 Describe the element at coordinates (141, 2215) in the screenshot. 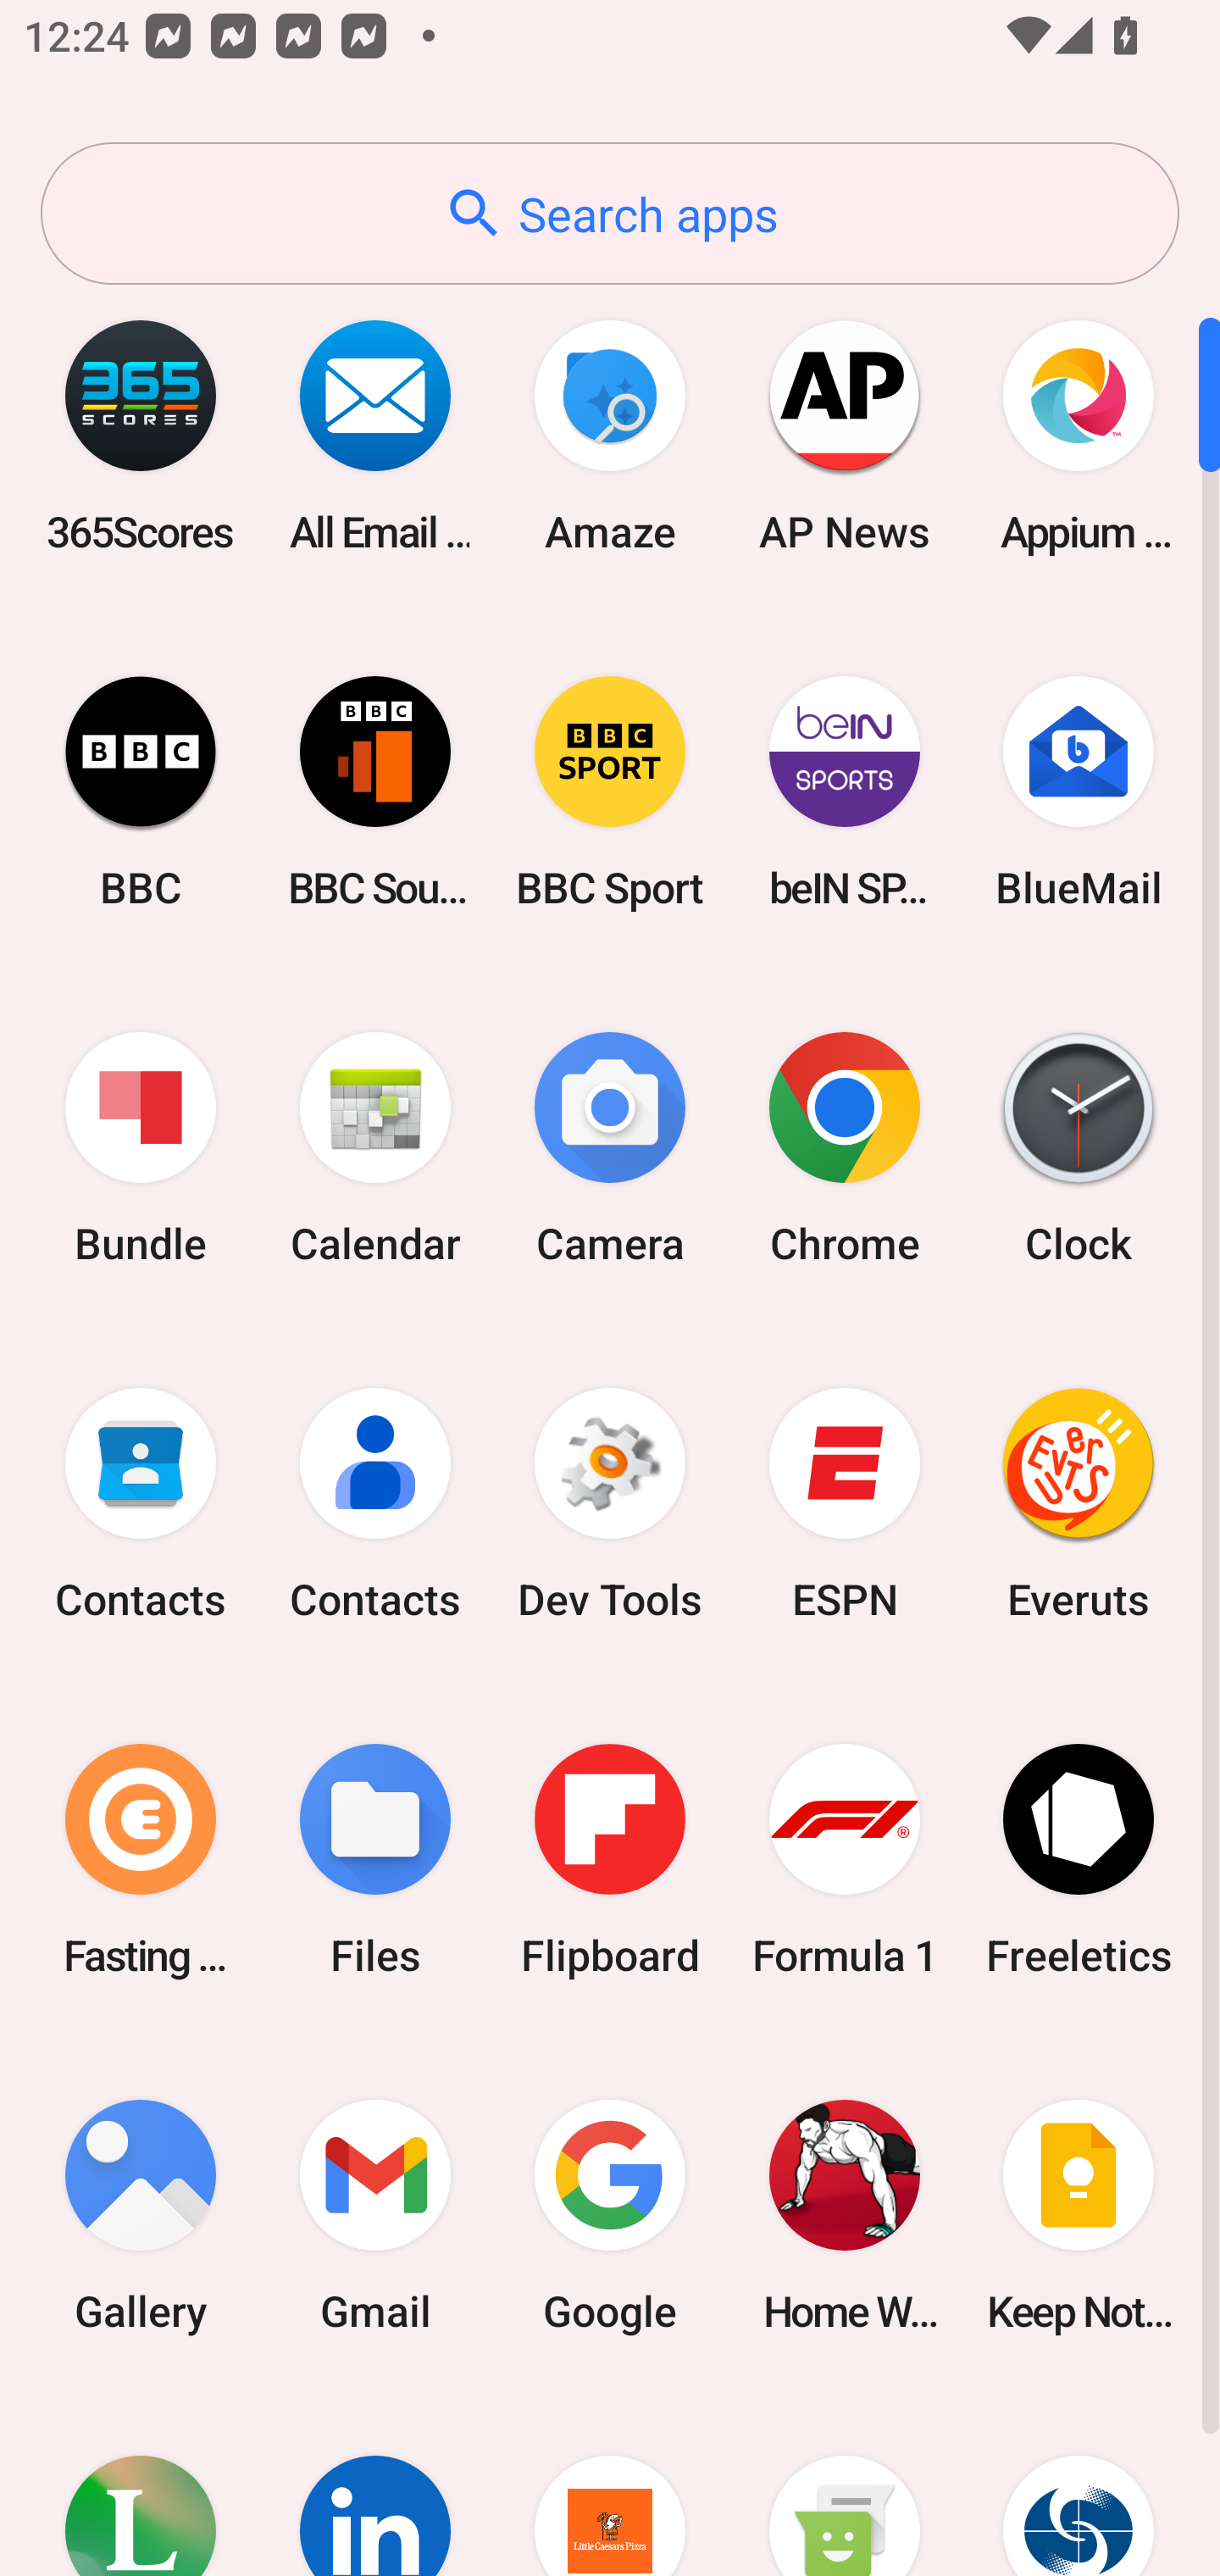

I see `Gallery` at that location.